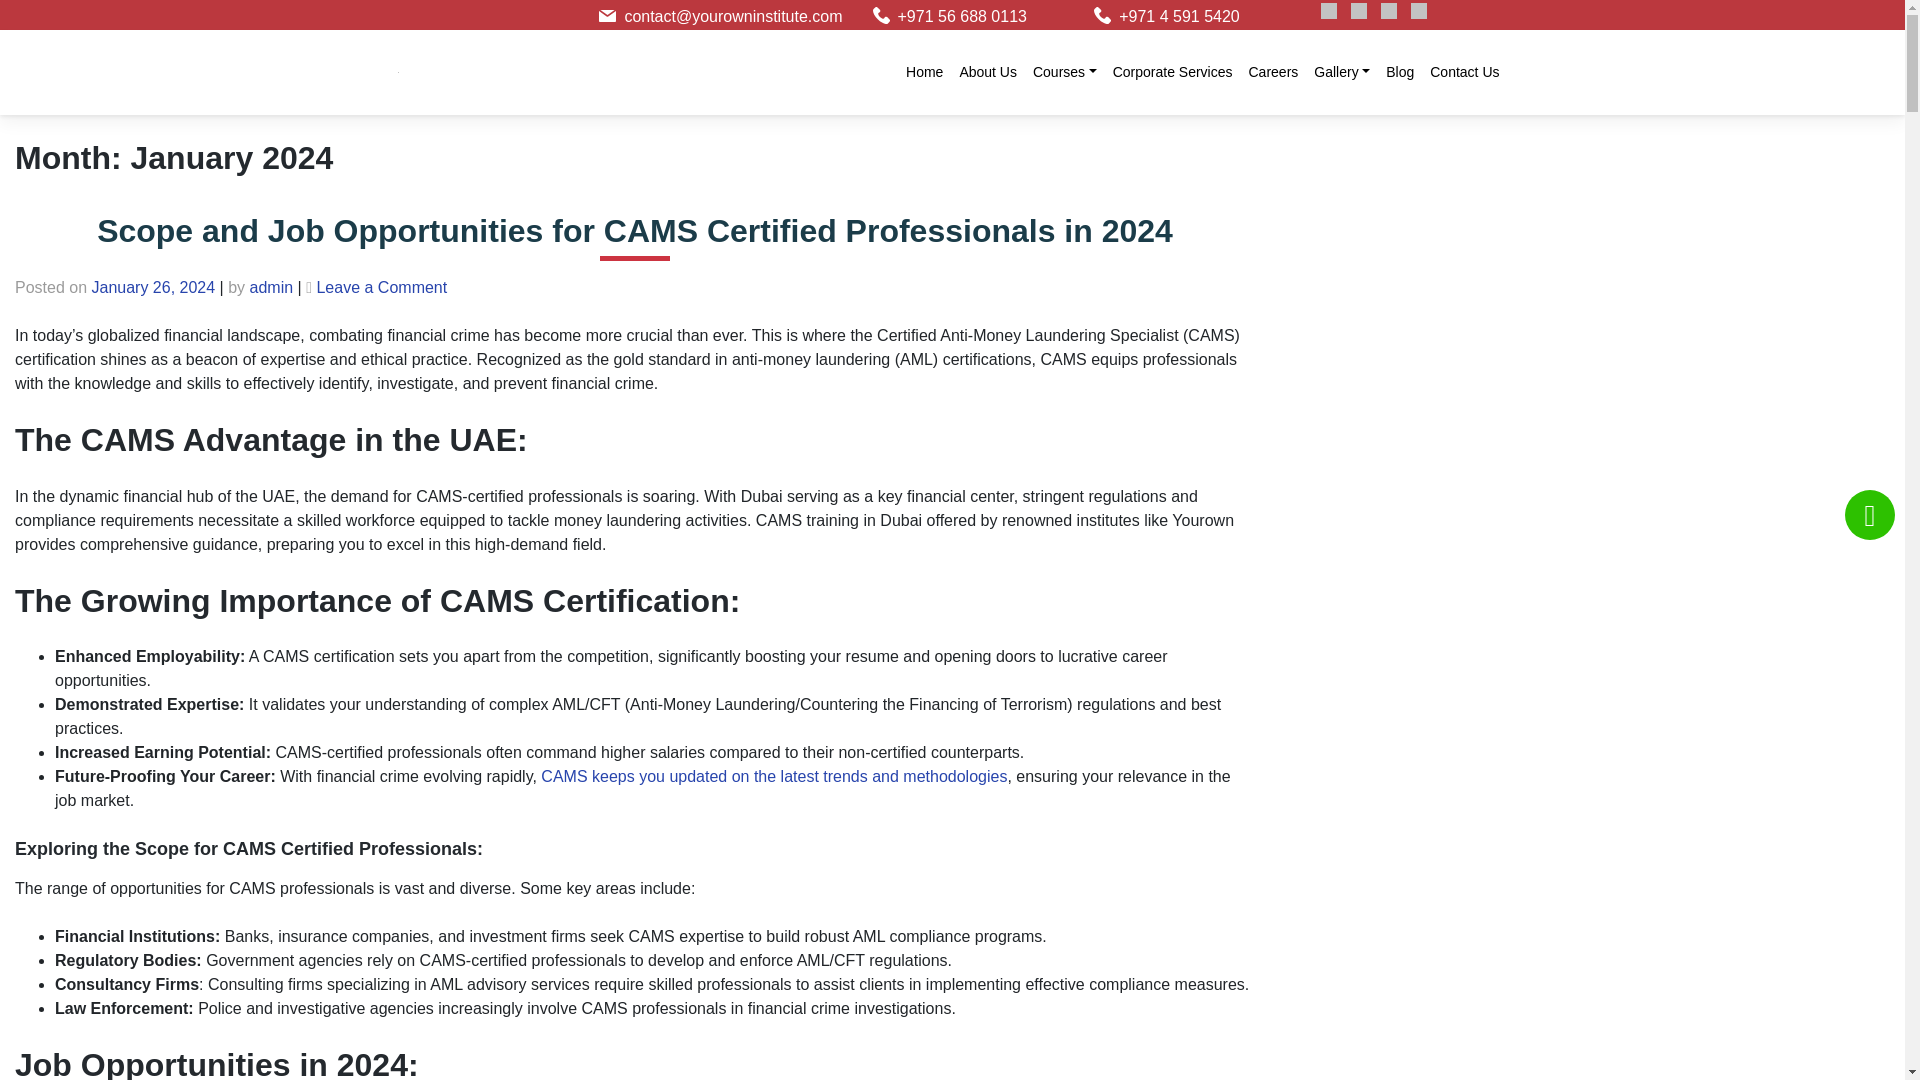 Image resolution: width=1920 pixels, height=1080 pixels. What do you see at coordinates (1464, 72) in the screenshot?
I see `Contact Us` at bounding box center [1464, 72].